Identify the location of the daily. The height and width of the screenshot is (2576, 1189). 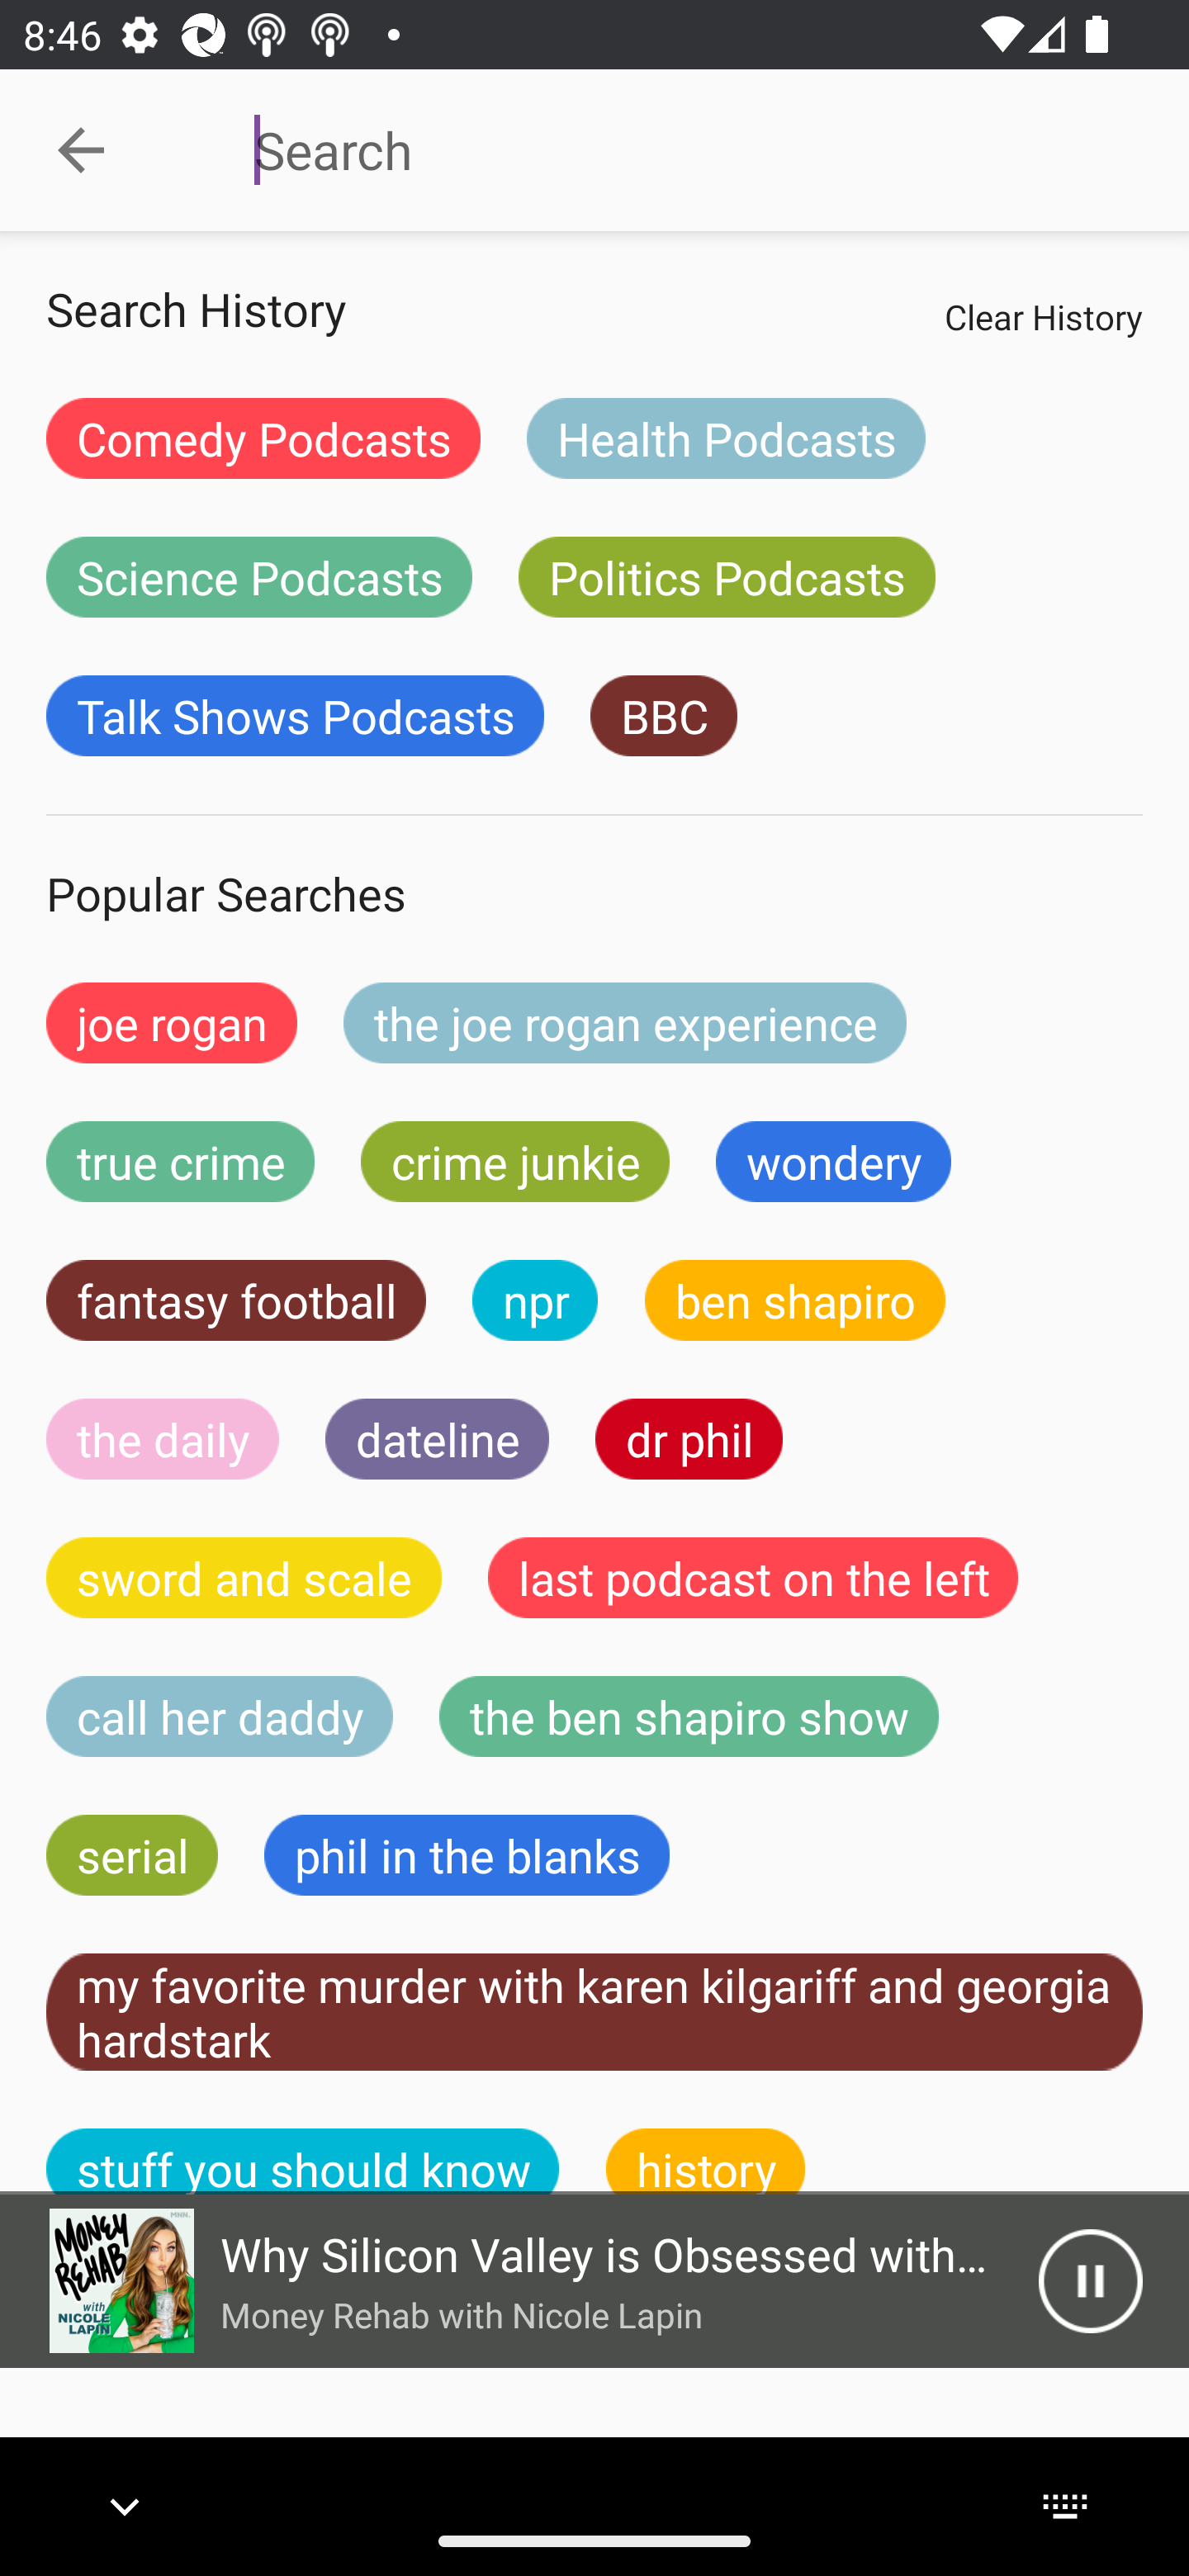
(163, 1438).